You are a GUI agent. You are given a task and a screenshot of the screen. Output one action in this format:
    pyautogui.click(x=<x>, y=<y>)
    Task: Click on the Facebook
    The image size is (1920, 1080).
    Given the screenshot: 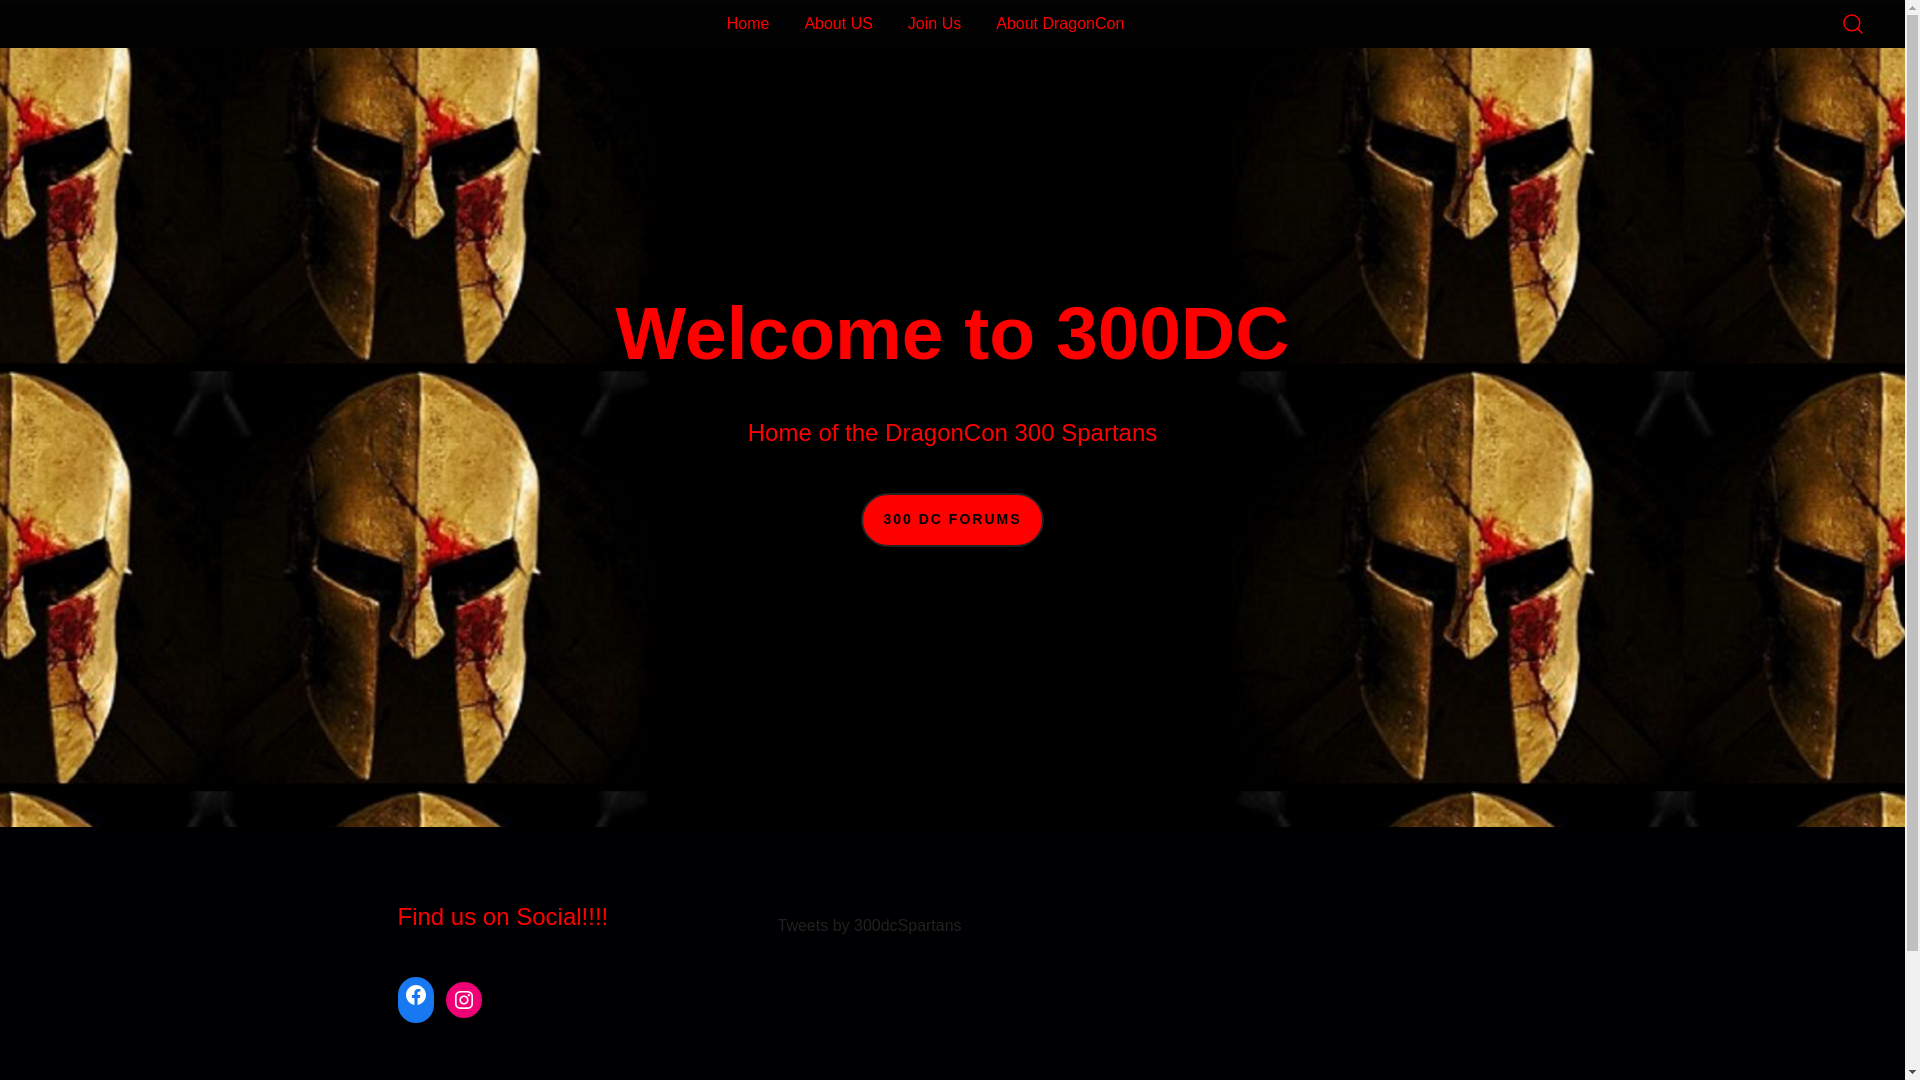 What is the action you would take?
    pyautogui.click(x=416, y=995)
    